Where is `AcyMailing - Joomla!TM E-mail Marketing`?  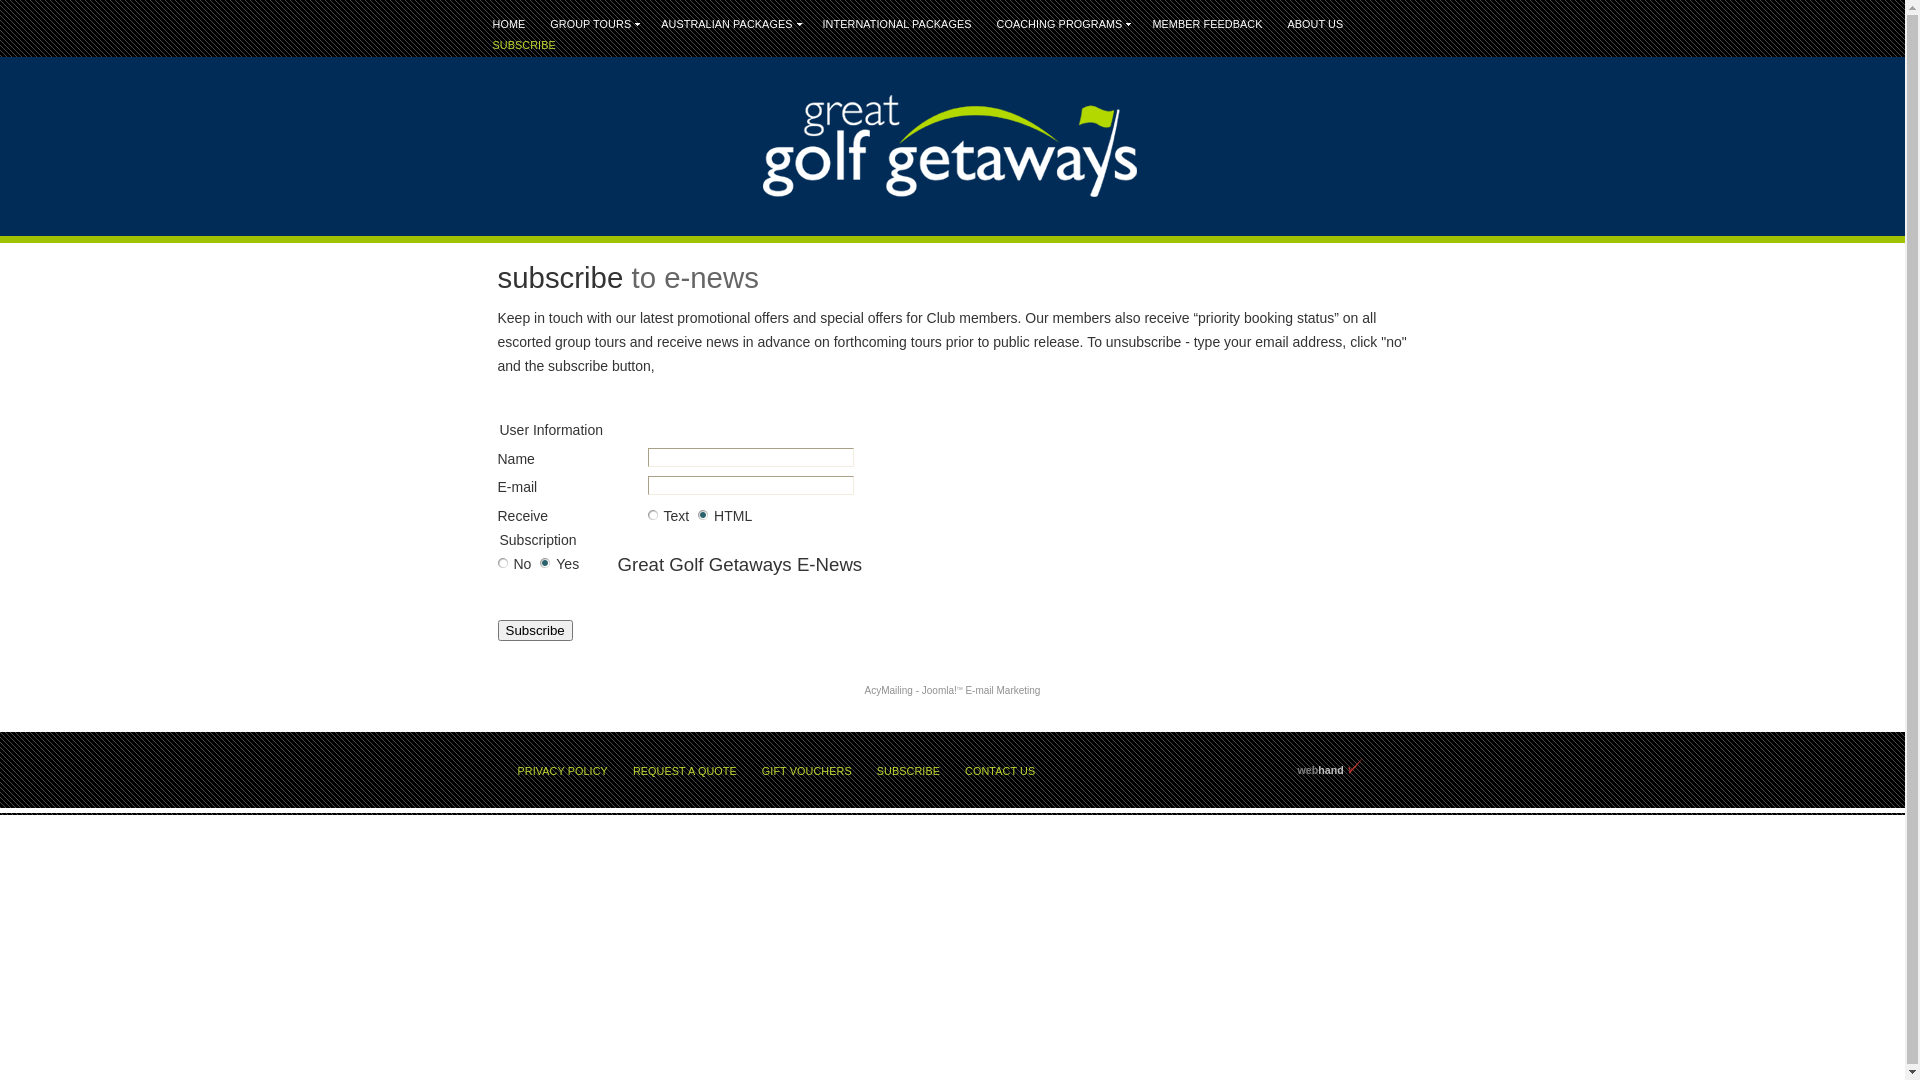
AcyMailing - Joomla!TM E-mail Marketing is located at coordinates (953, 690).